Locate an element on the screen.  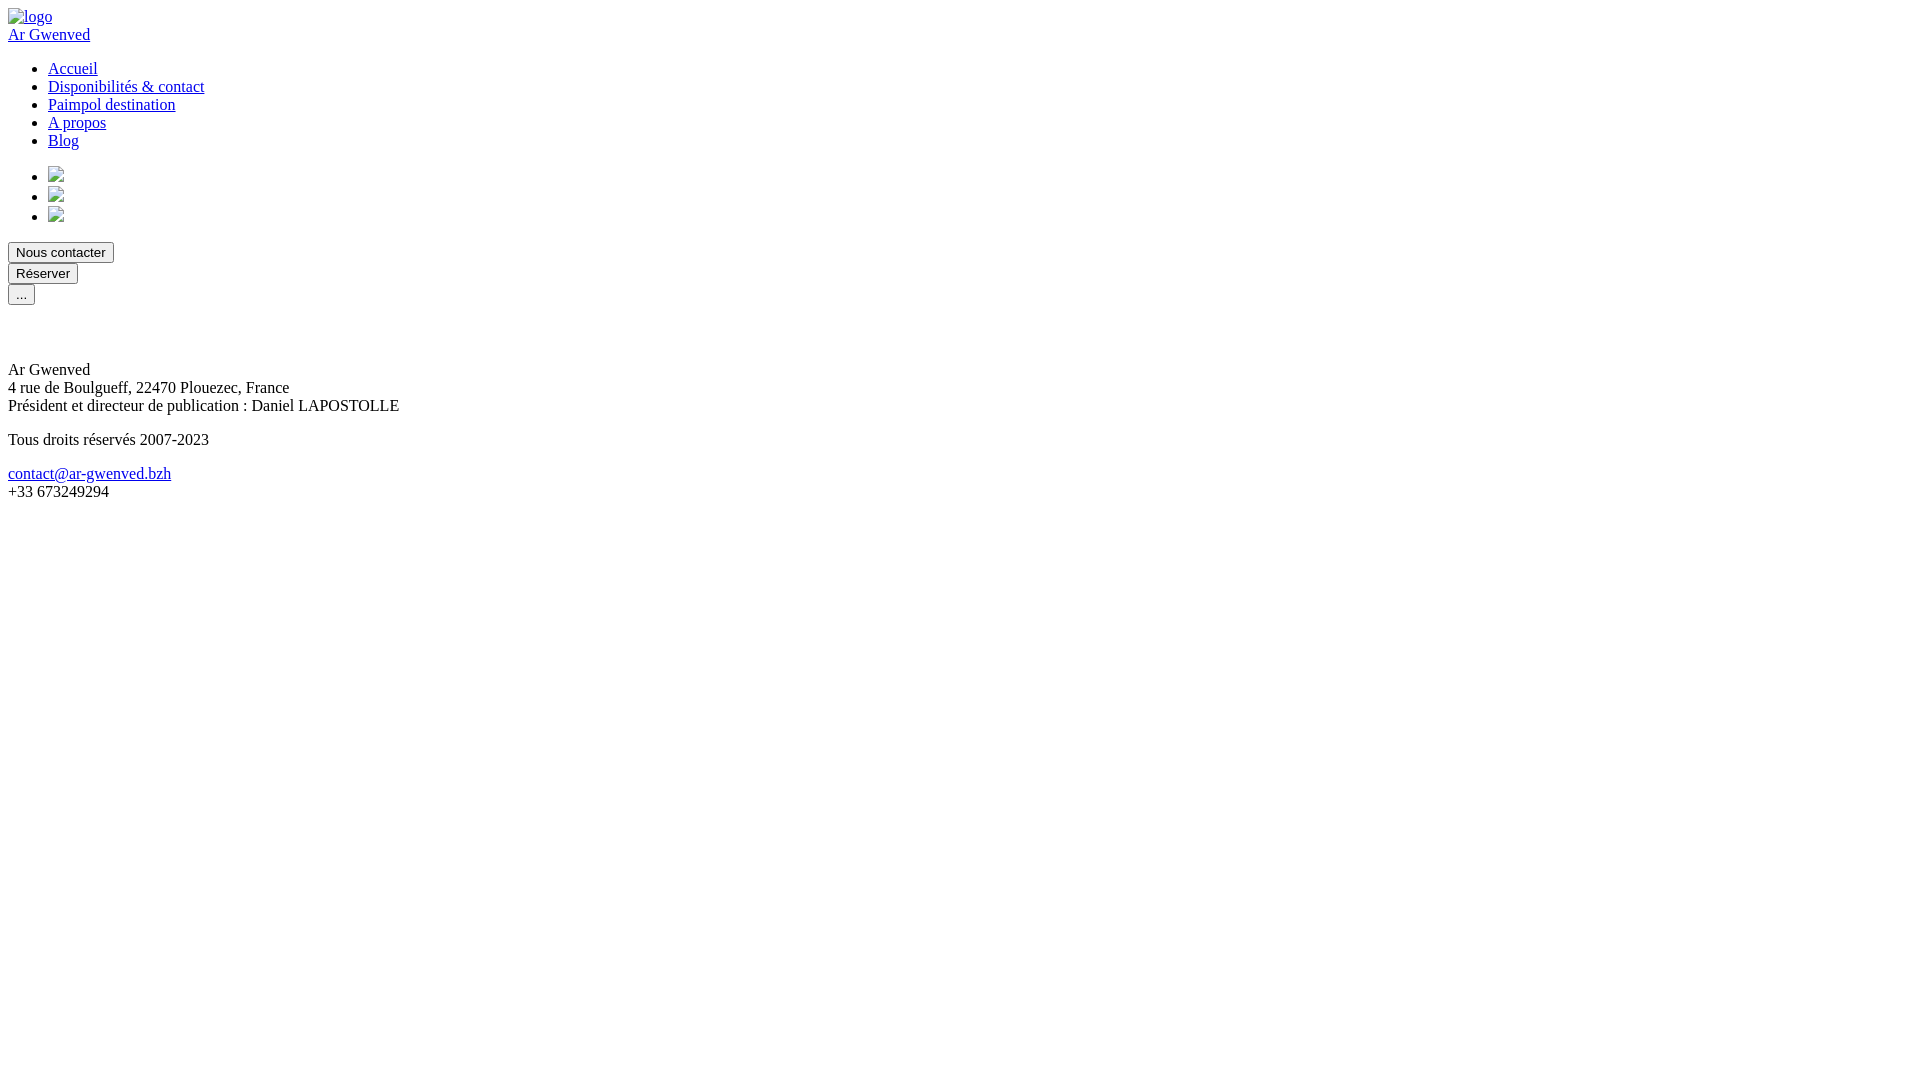
Nous contacter is located at coordinates (61, 252).